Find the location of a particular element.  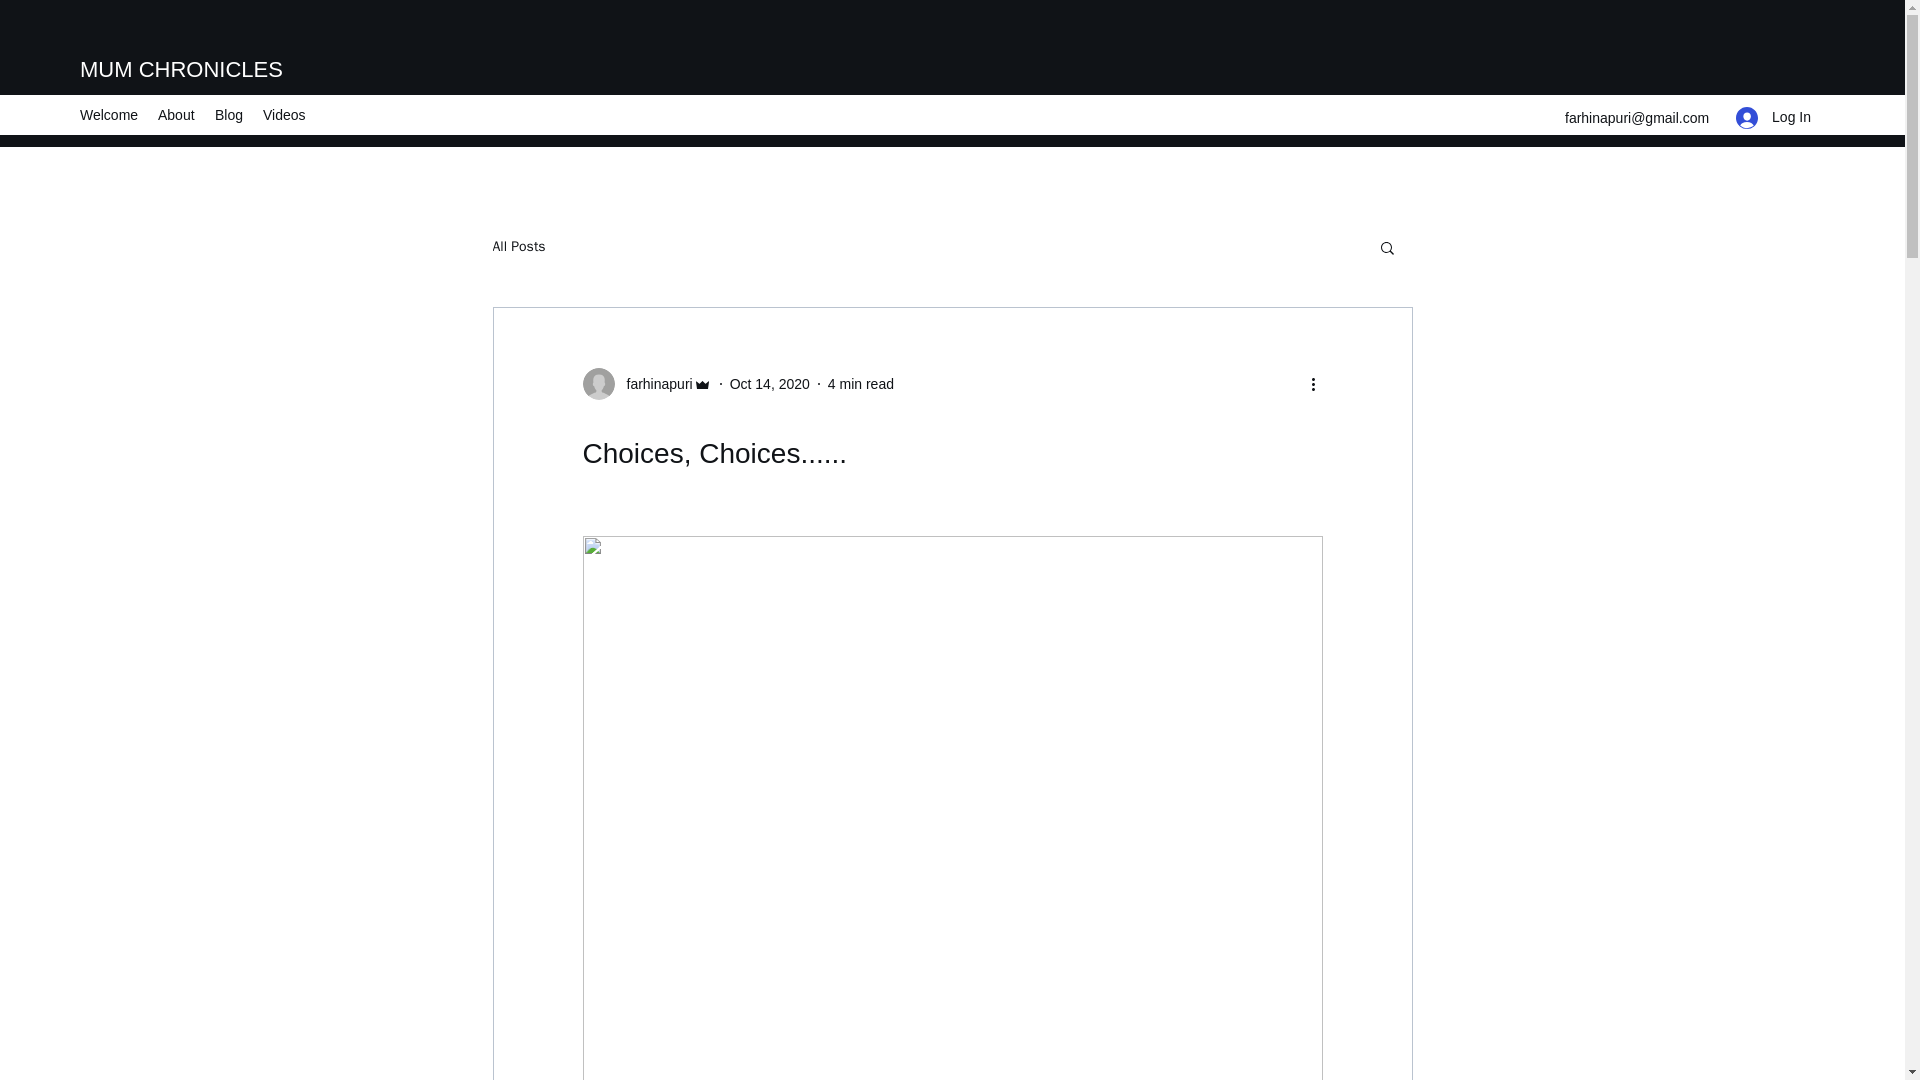

Log In is located at coordinates (1774, 118).